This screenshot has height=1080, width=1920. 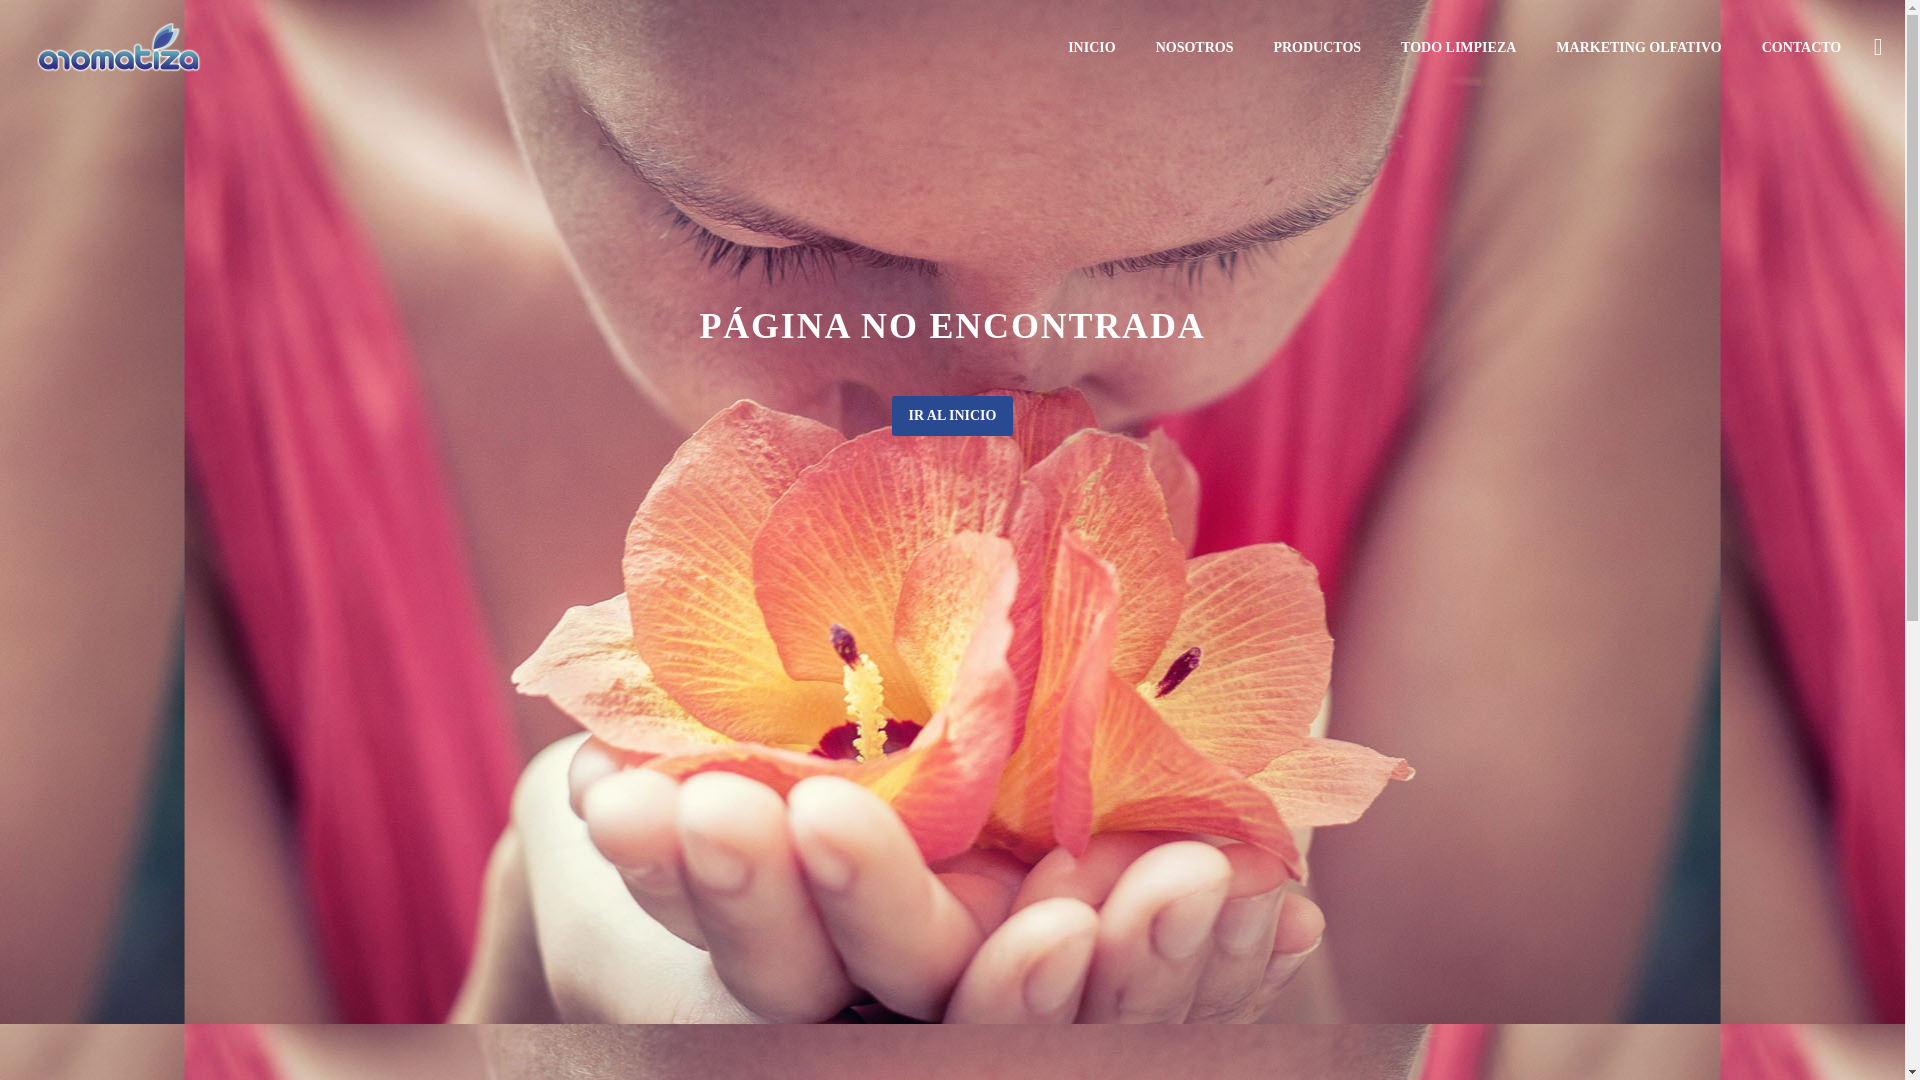 What do you see at coordinates (1091, 48) in the screenshot?
I see `INICIO` at bounding box center [1091, 48].